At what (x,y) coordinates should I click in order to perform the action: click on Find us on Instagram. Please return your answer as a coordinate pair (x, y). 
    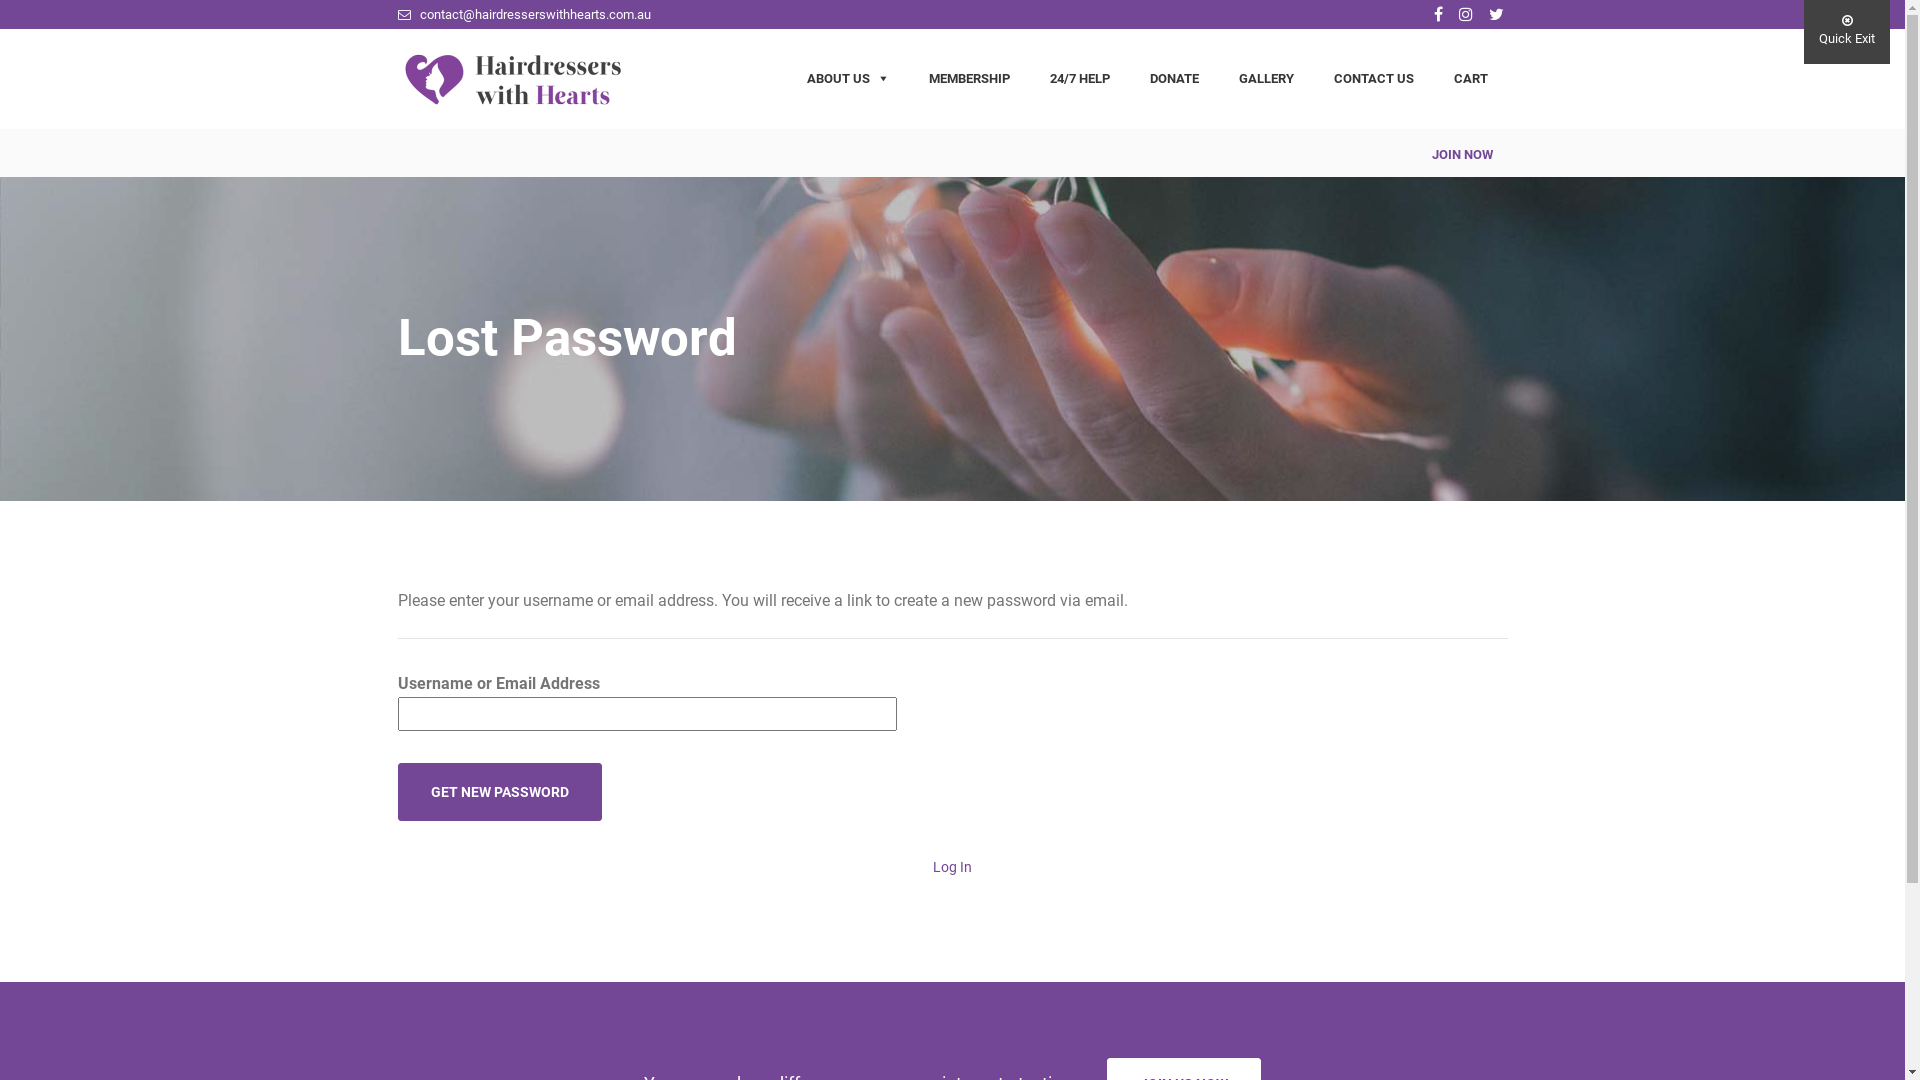
    Looking at the image, I should click on (1465, 14).